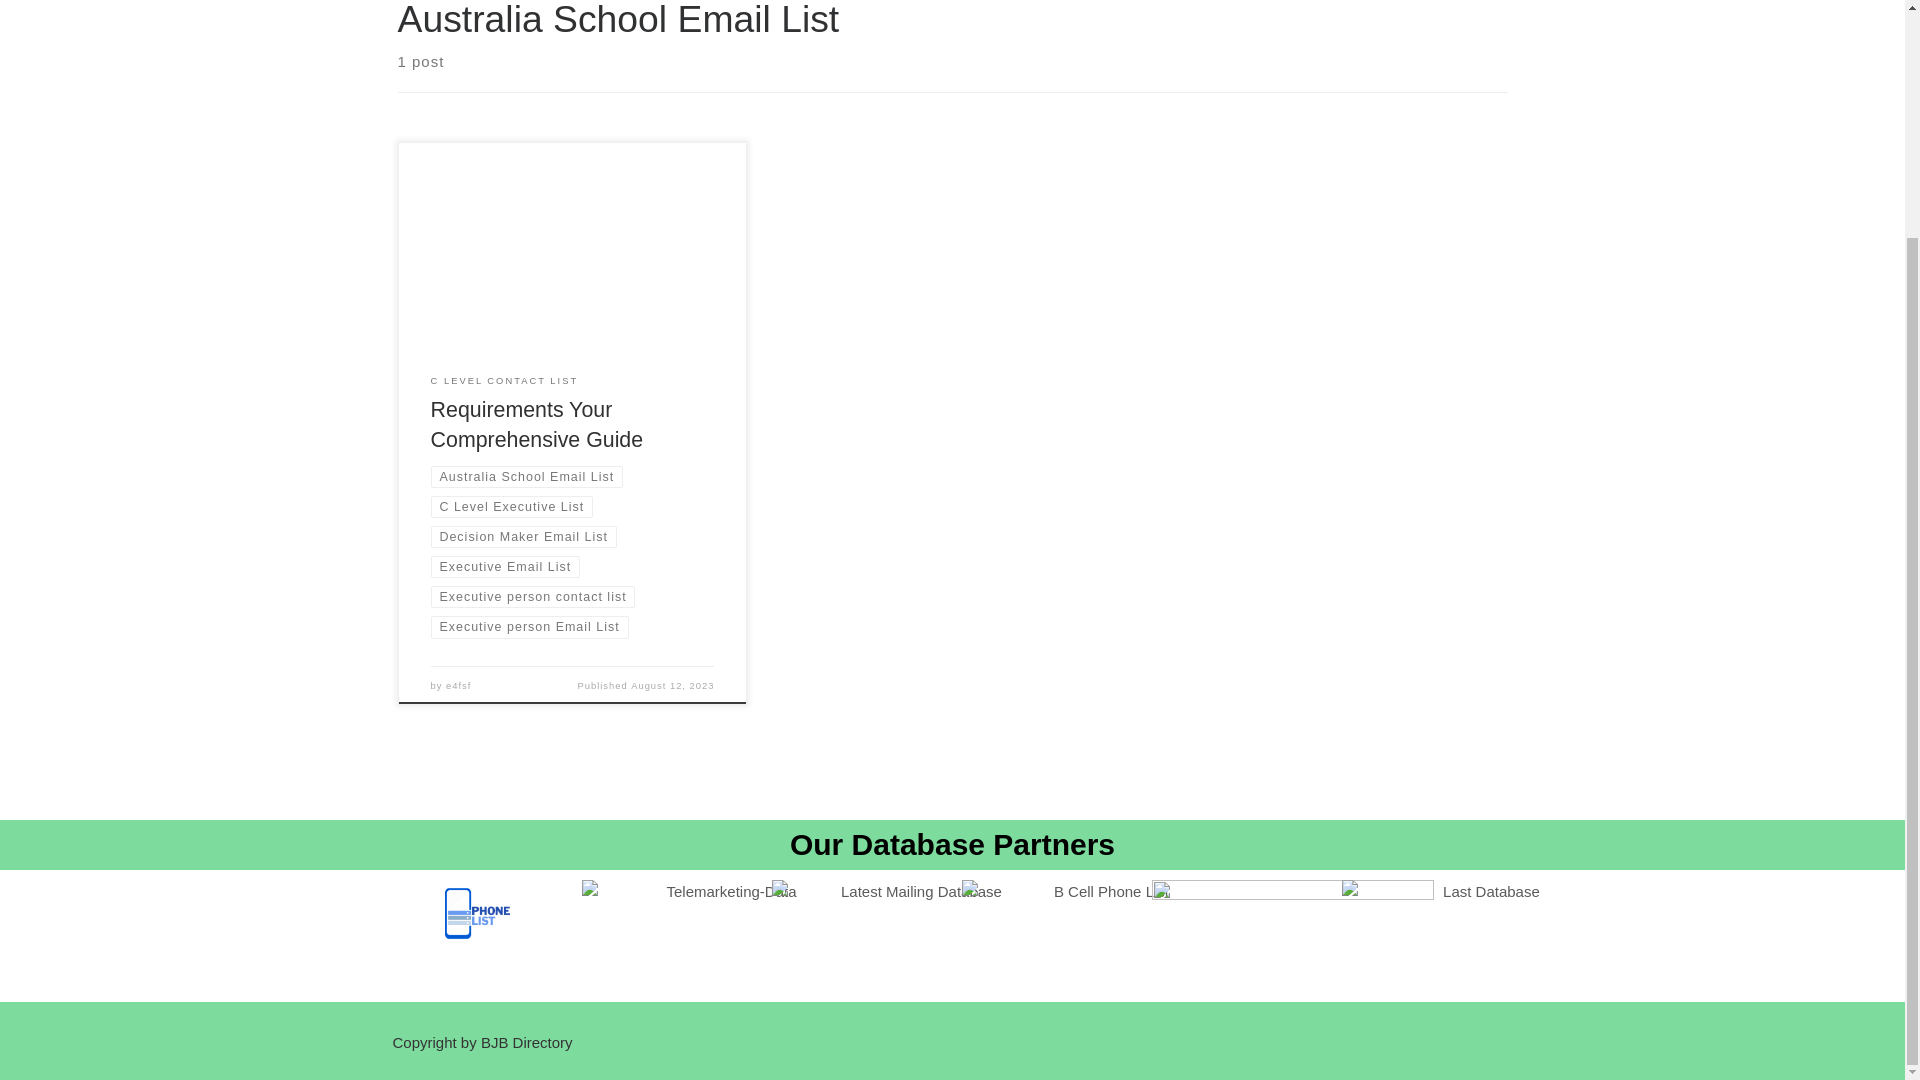 The height and width of the screenshot is (1080, 1920). Describe the element at coordinates (512, 506) in the screenshot. I see `C Level Executive List` at that location.